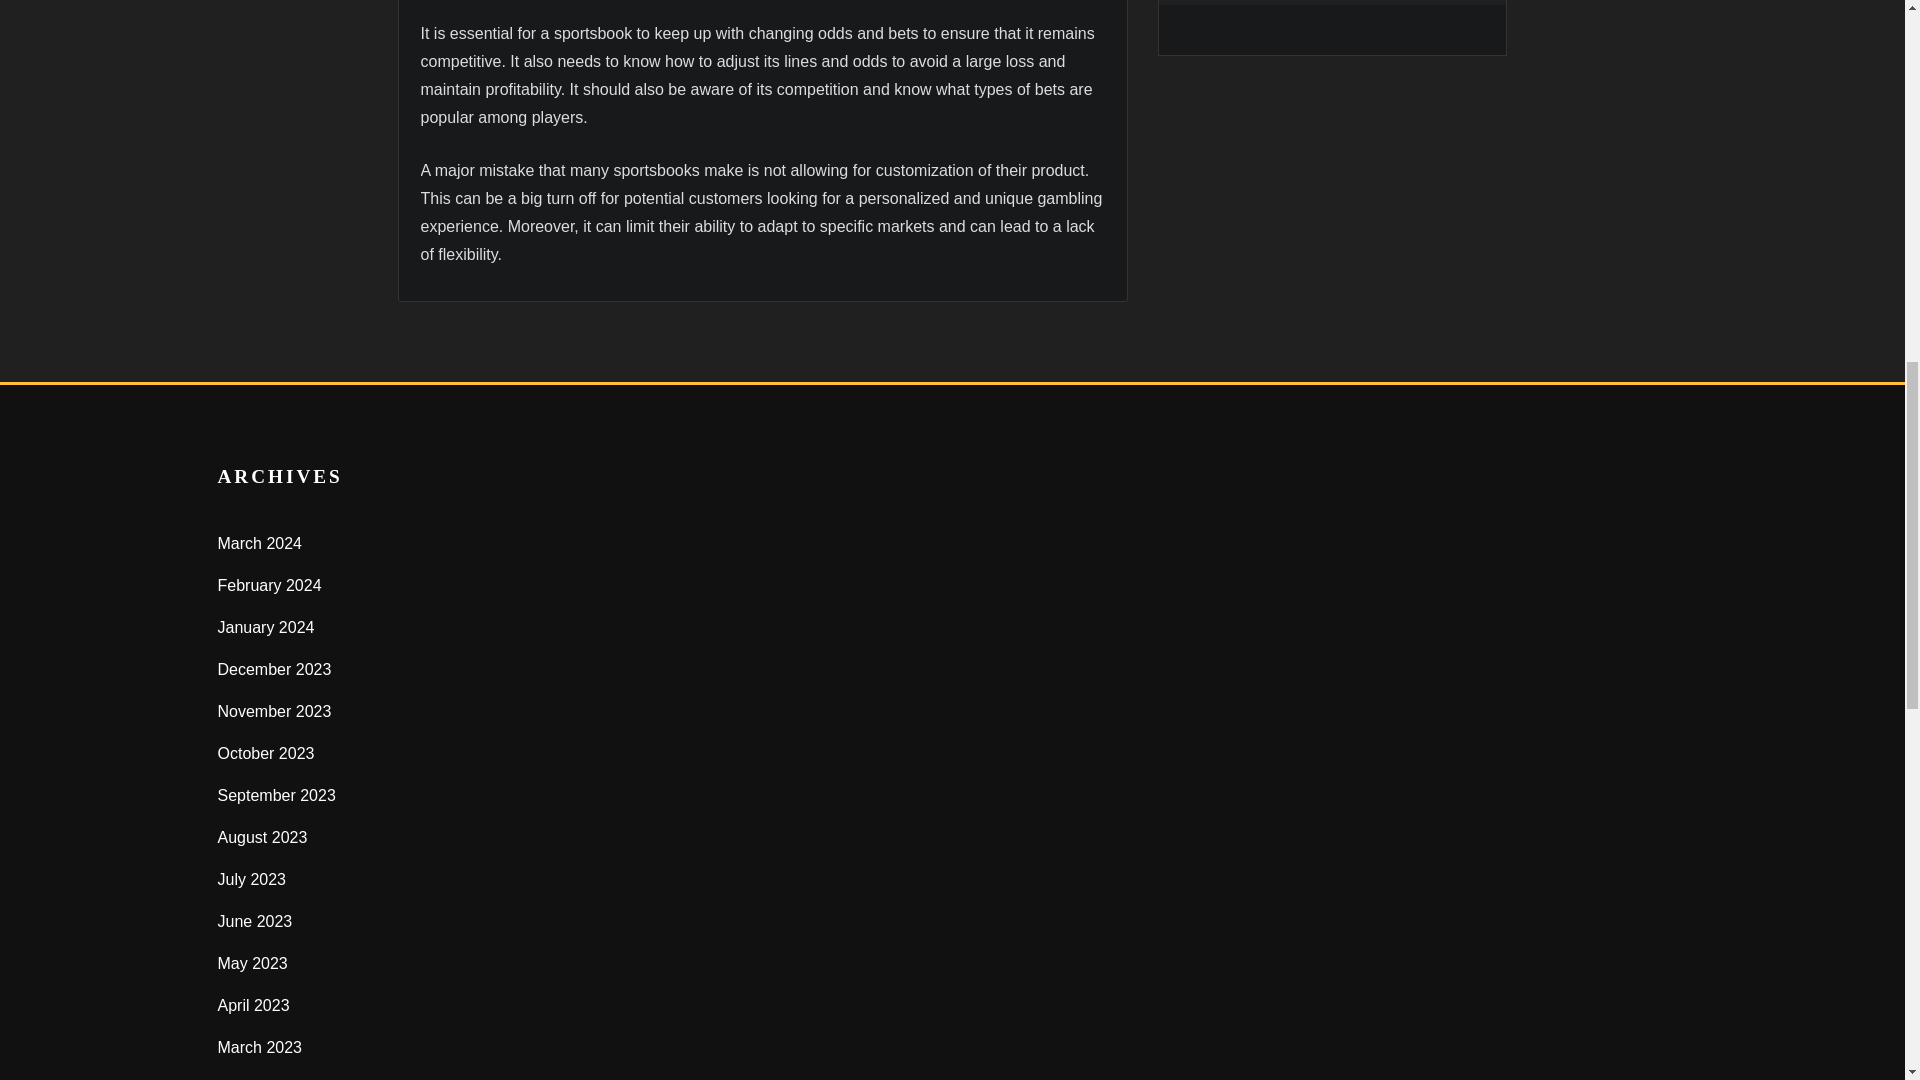 The width and height of the screenshot is (1920, 1080). Describe the element at coordinates (254, 1005) in the screenshot. I see `April 2023` at that location.